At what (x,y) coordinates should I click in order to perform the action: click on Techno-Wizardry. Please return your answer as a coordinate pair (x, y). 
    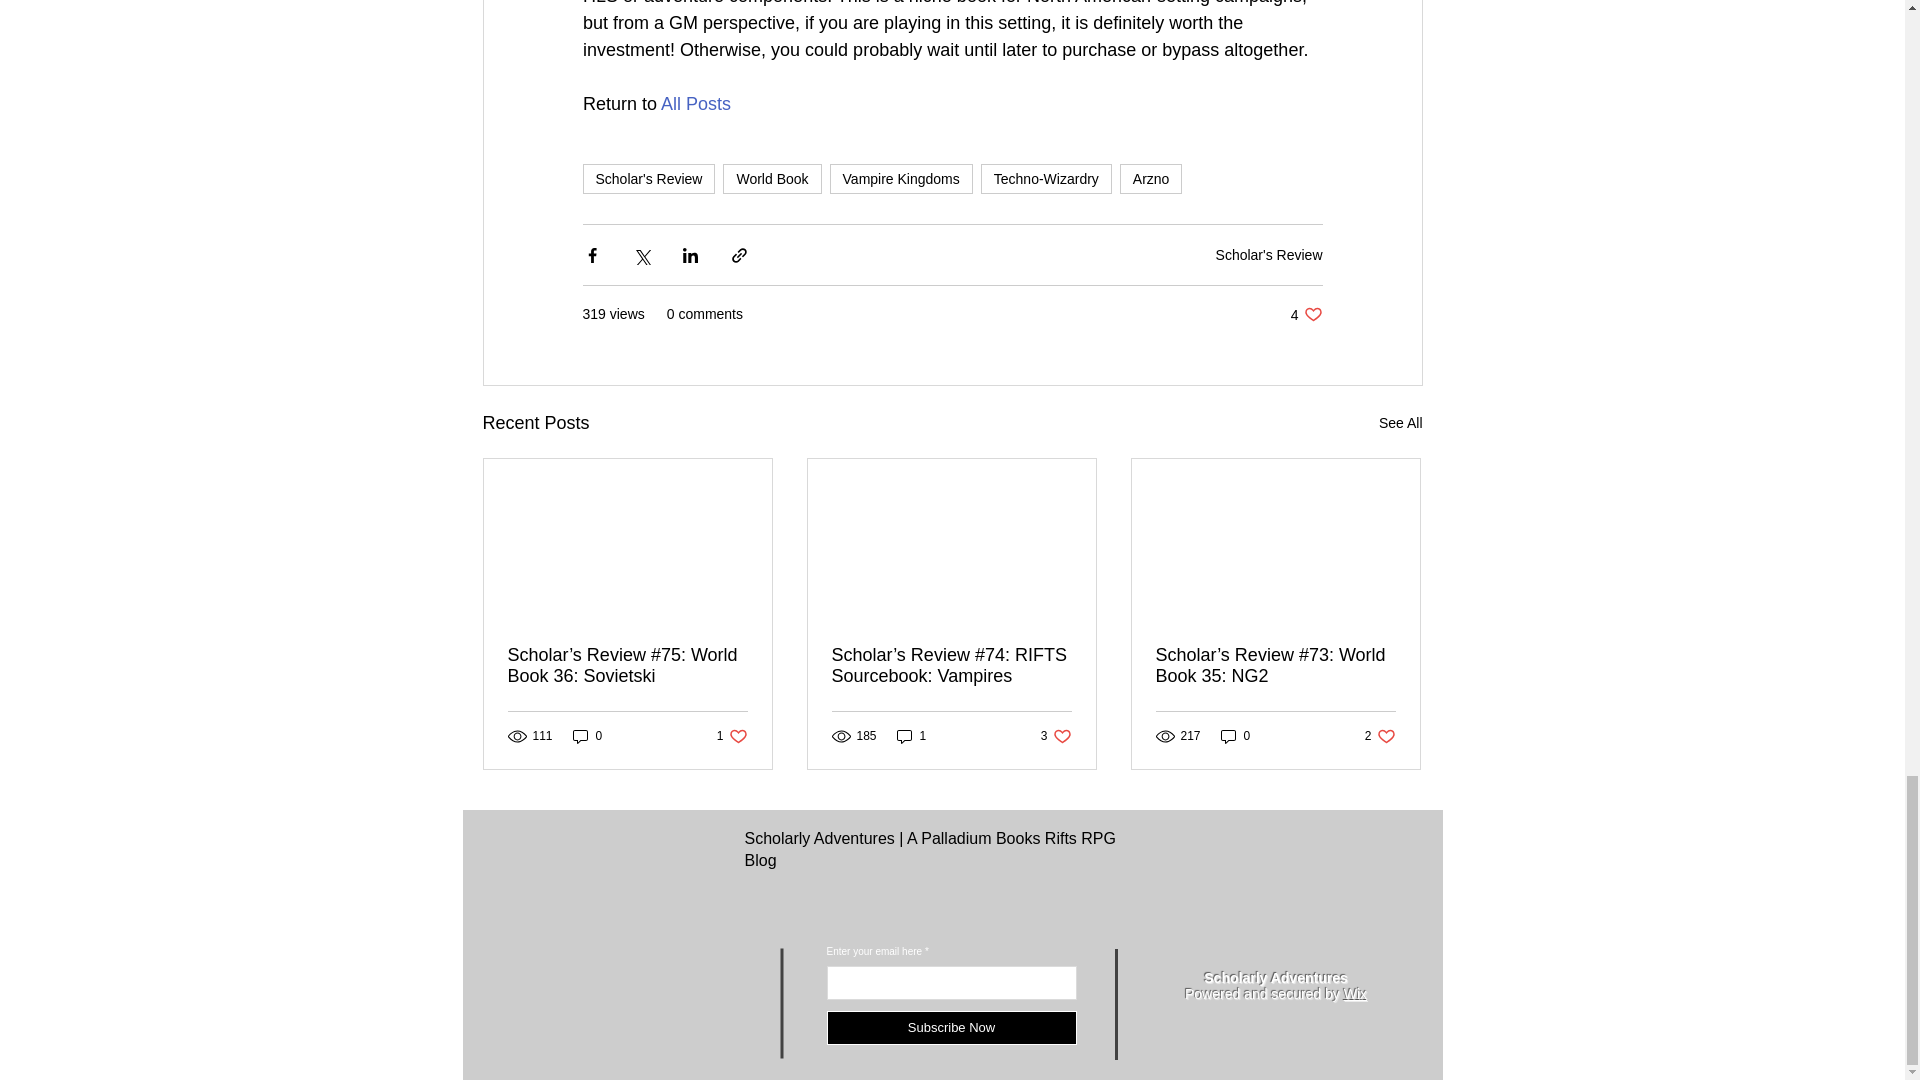
    Looking at the image, I should click on (1046, 179).